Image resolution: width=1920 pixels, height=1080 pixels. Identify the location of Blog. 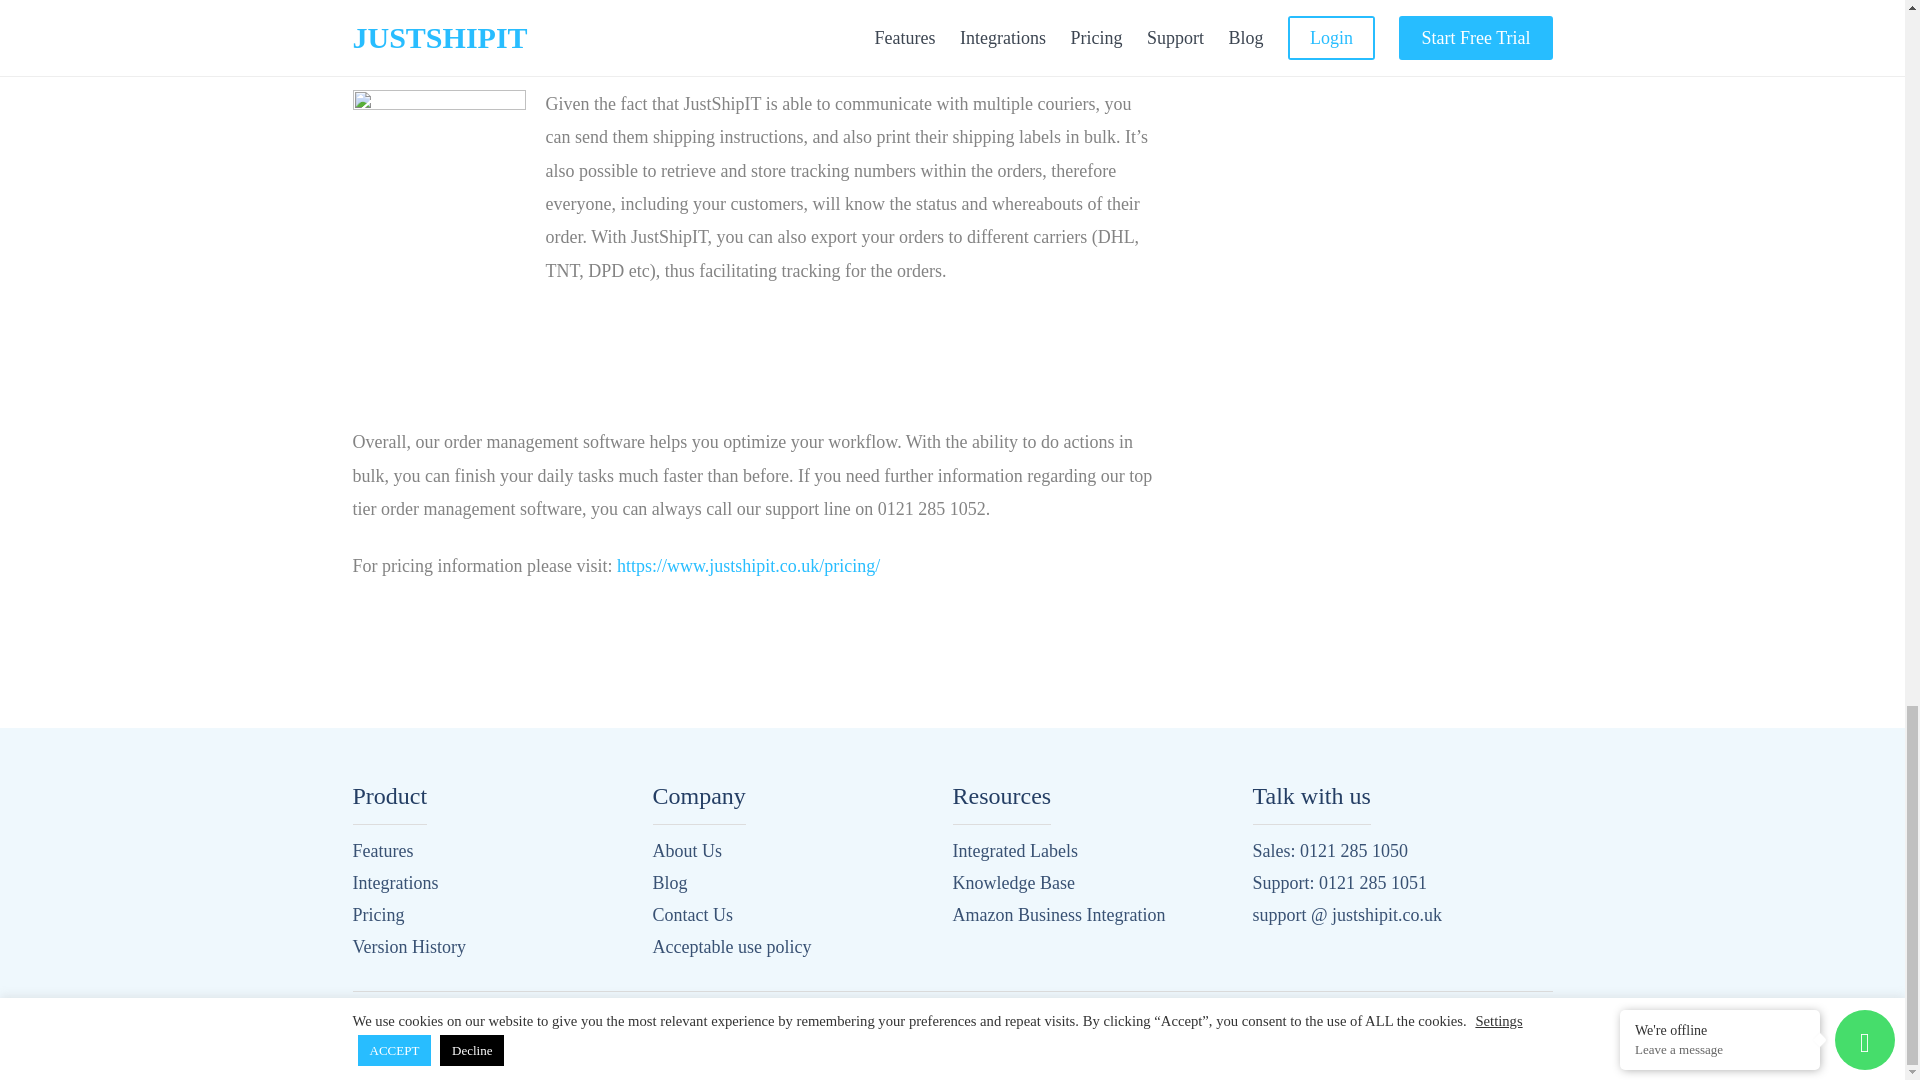
(670, 882).